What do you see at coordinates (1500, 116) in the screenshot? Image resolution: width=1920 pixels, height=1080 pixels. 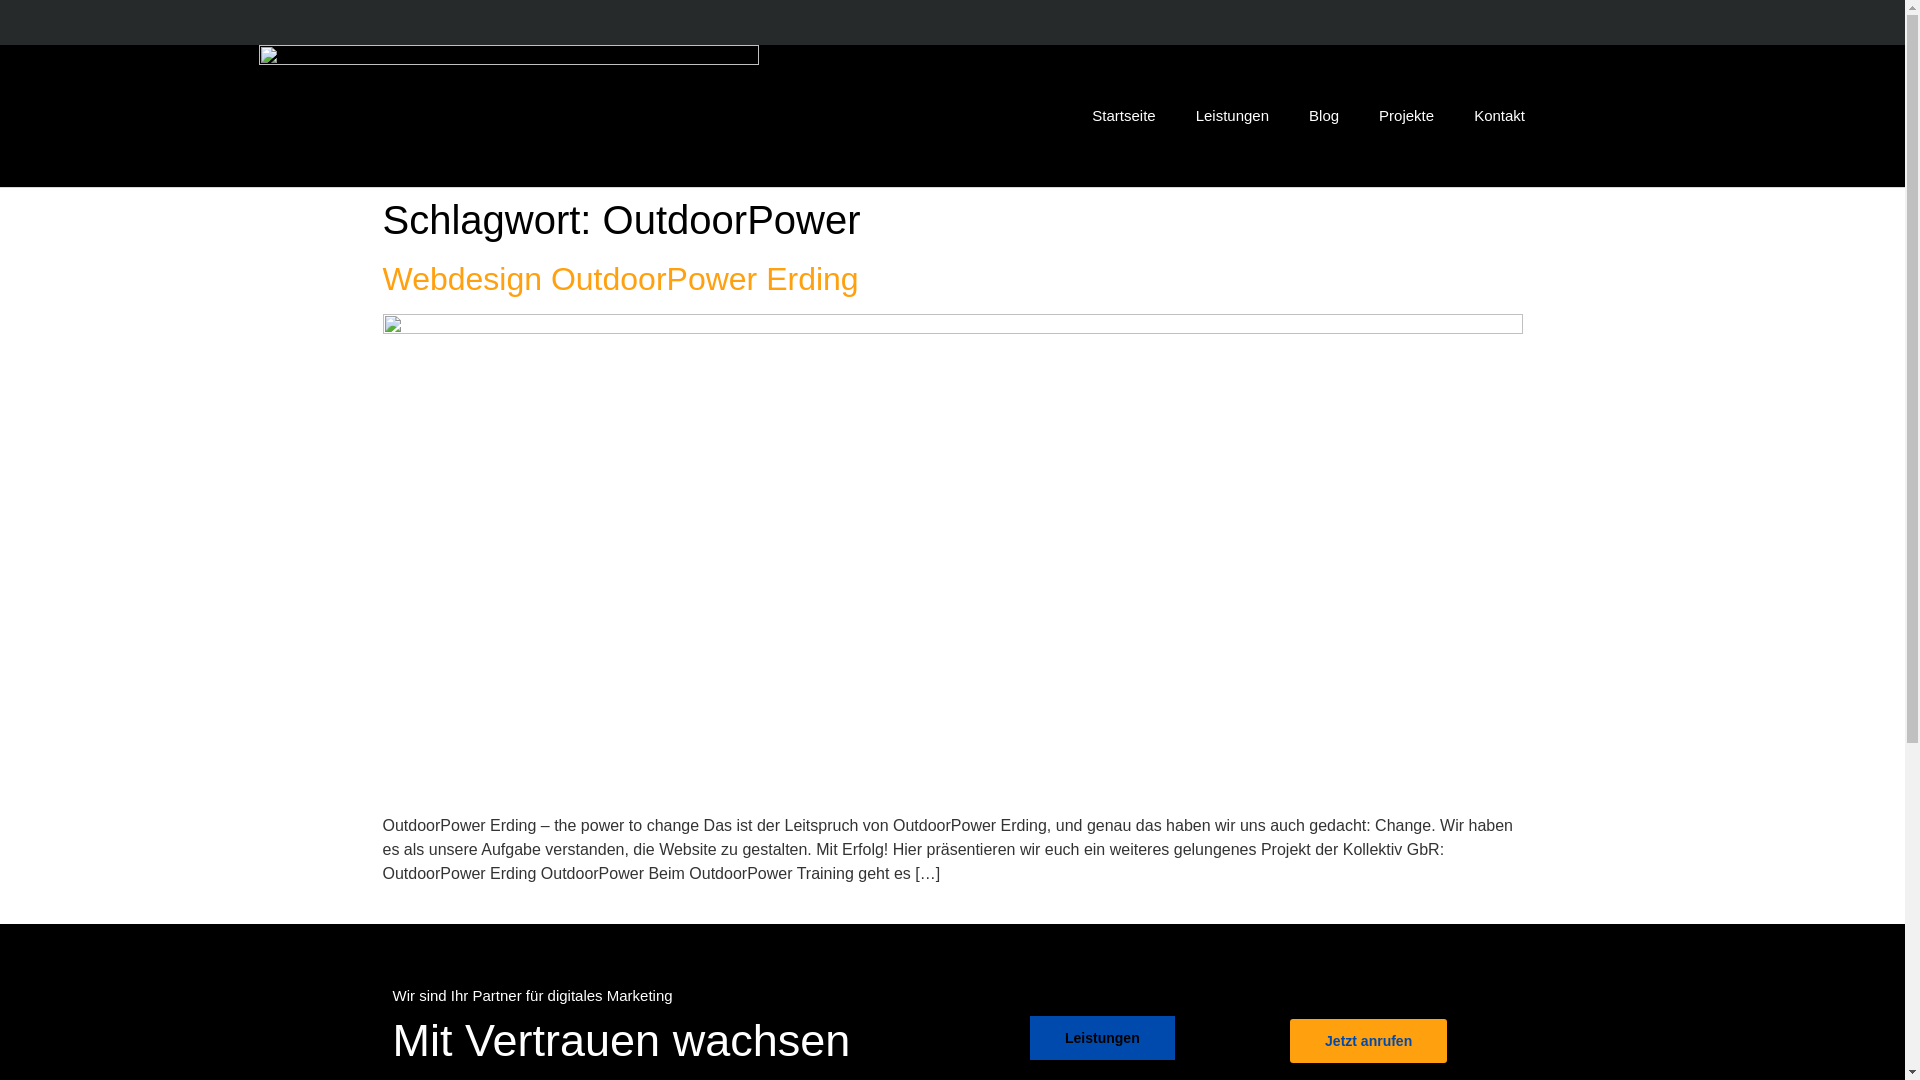 I see `Kontakt` at bounding box center [1500, 116].